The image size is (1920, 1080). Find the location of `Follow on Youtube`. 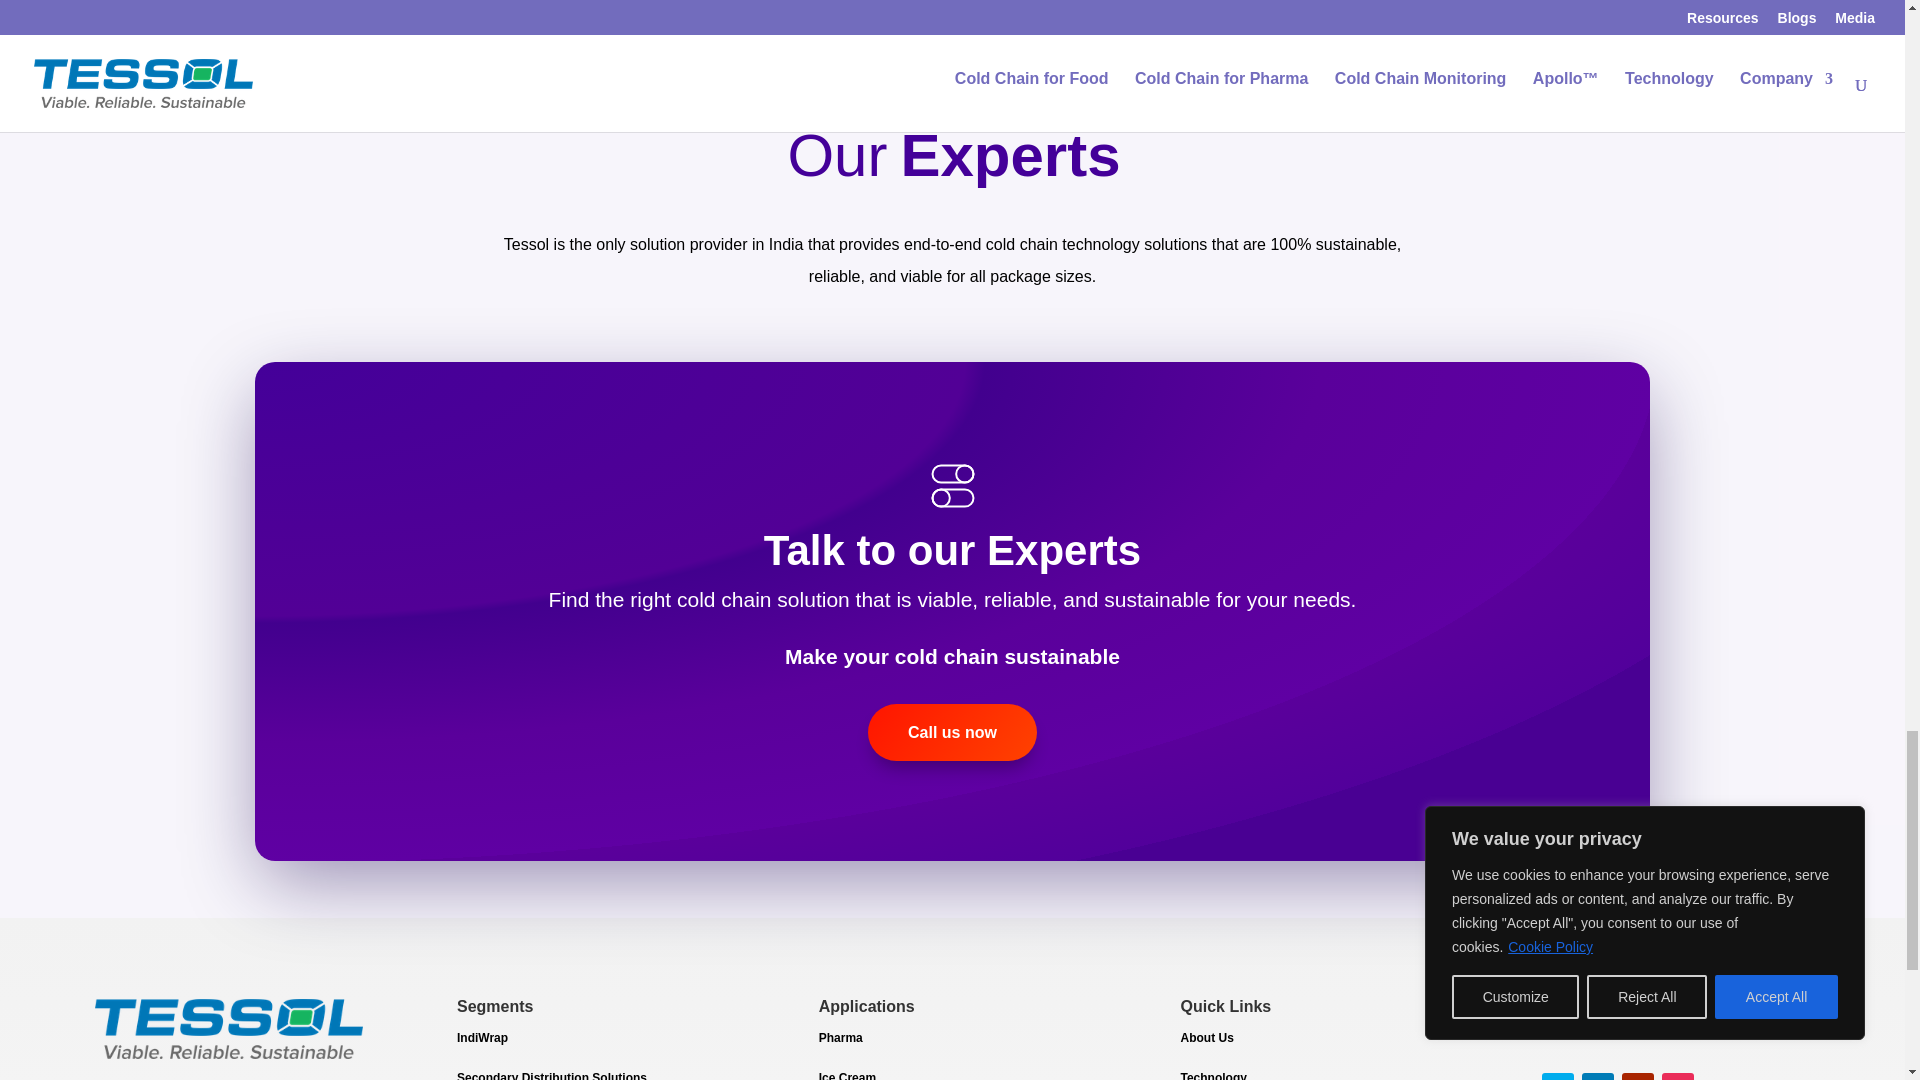

Follow on Youtube is located at coordinates (1638, 1076).